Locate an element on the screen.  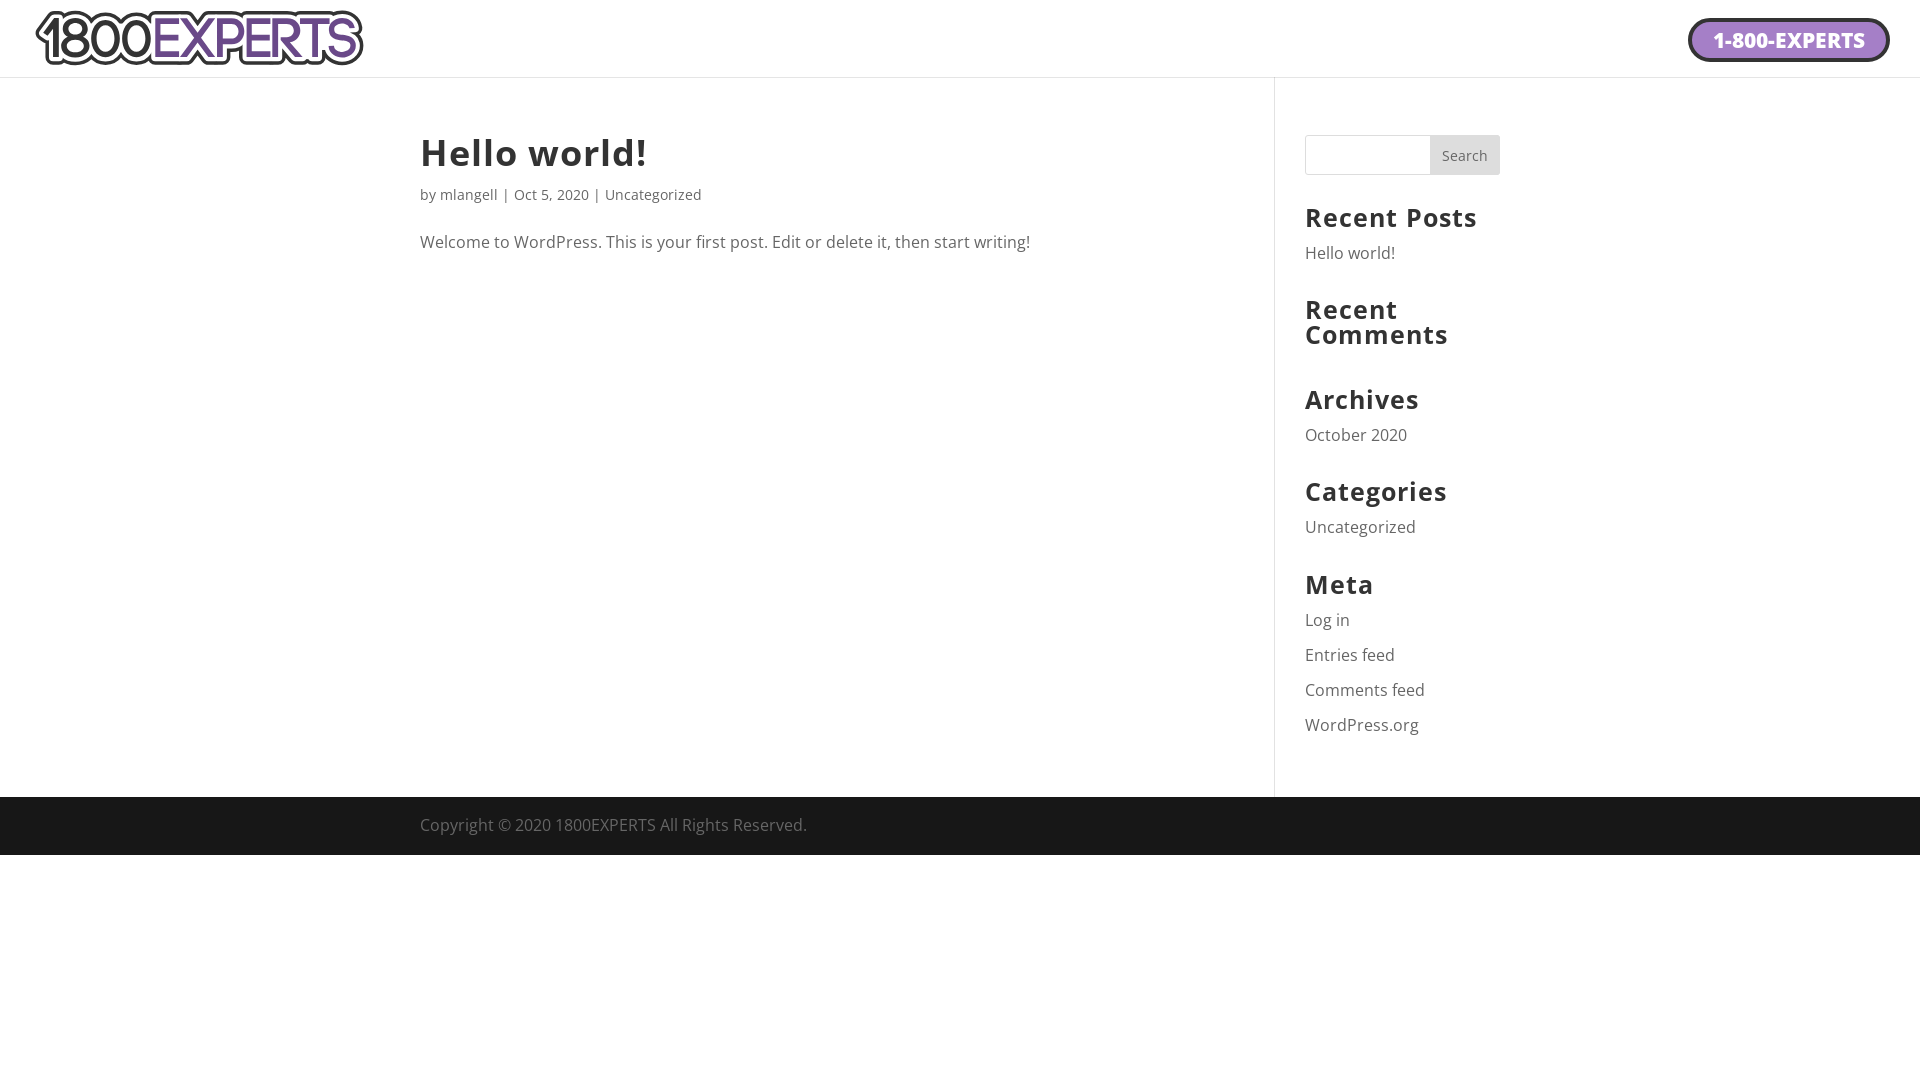
Log in is located at coordinates (1328, 620).